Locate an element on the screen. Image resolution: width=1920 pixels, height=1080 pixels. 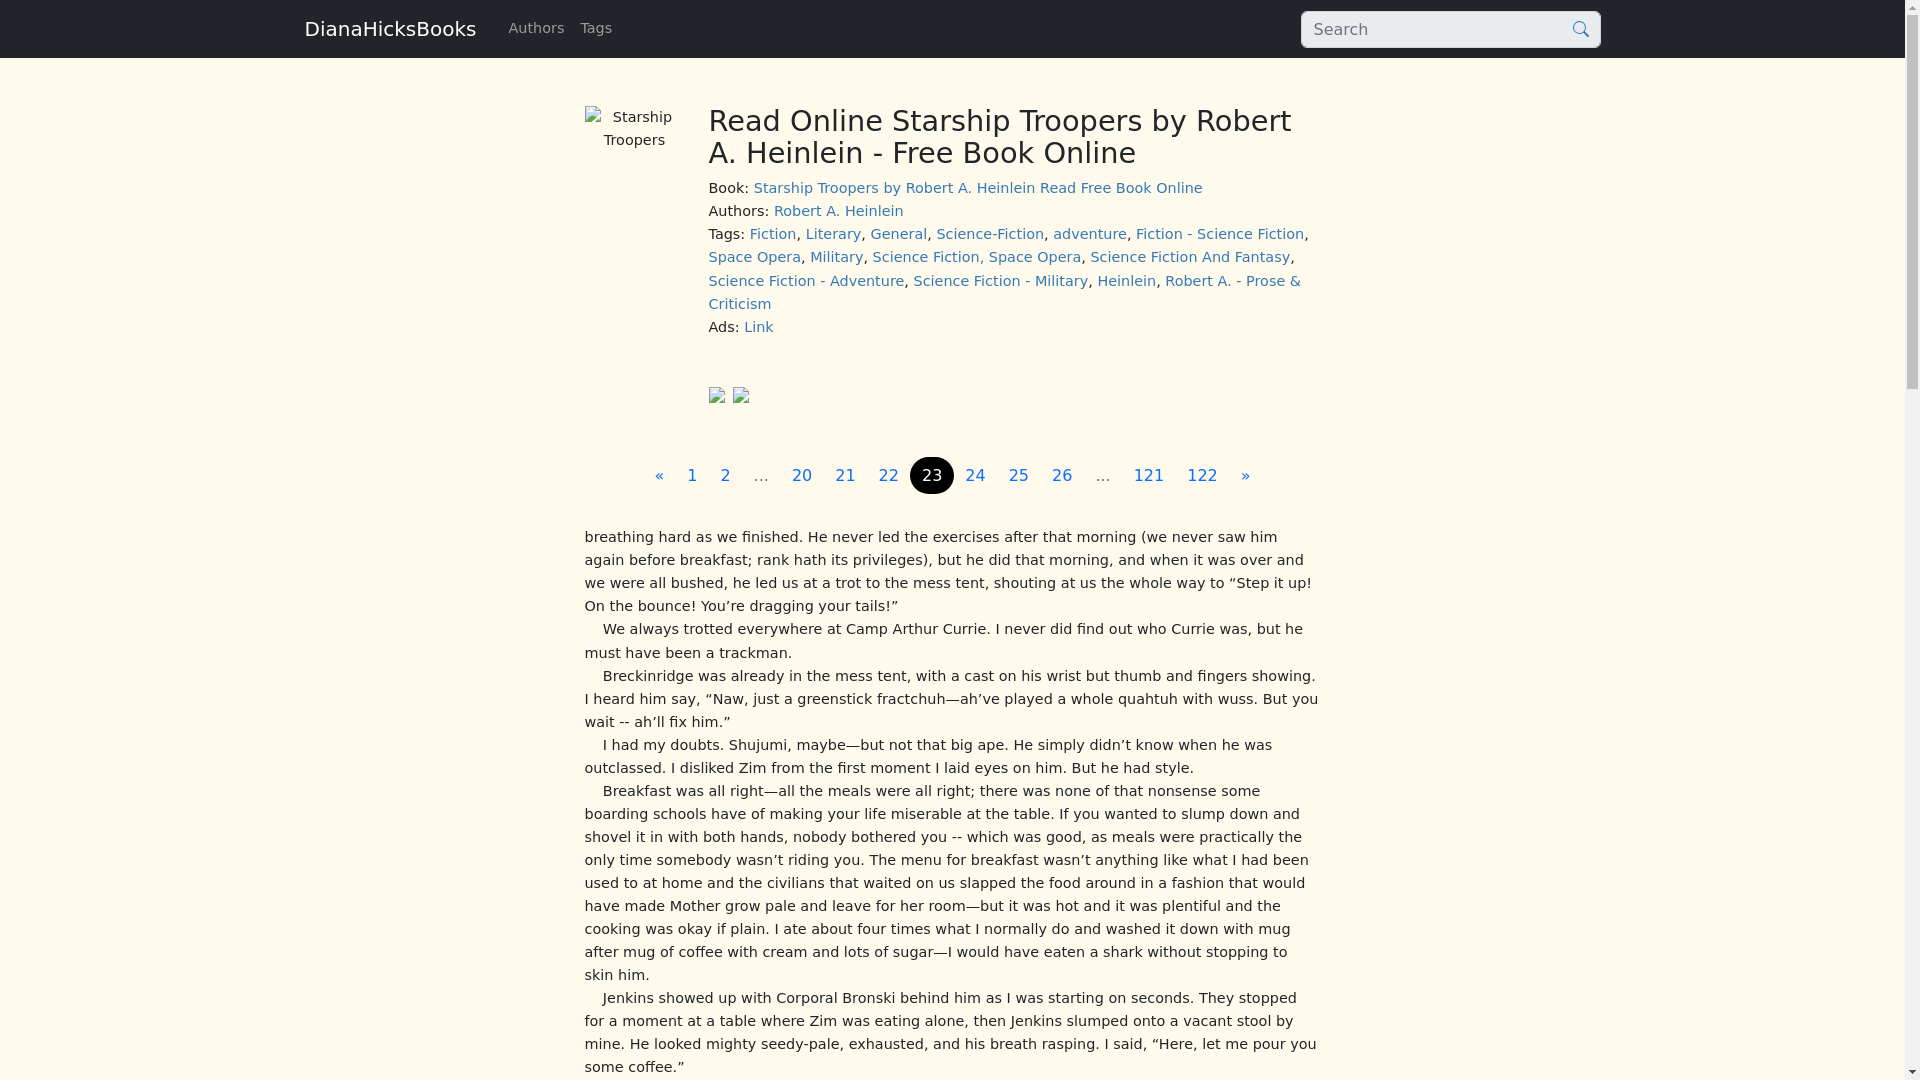
Military is located at coordinates (836, 256).